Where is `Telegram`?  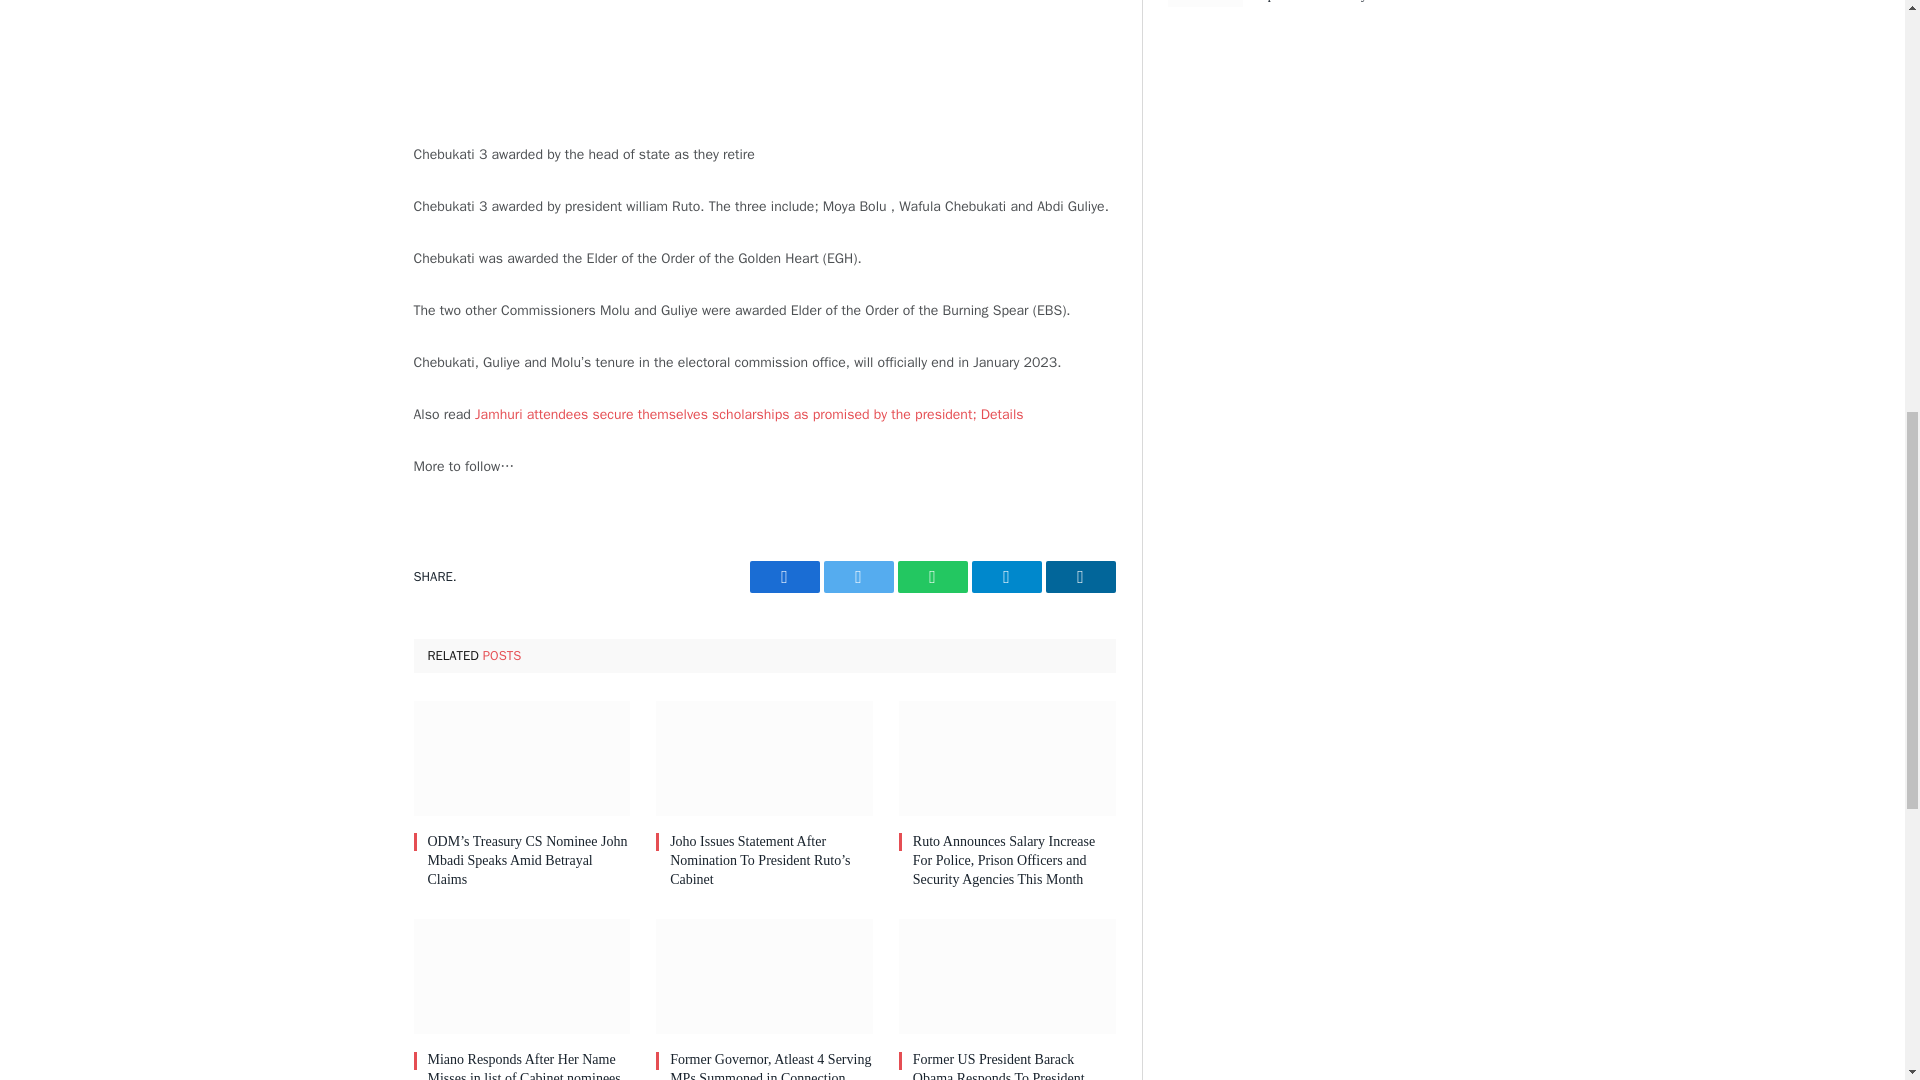
Telegram is located at coordinates (1006, 576).